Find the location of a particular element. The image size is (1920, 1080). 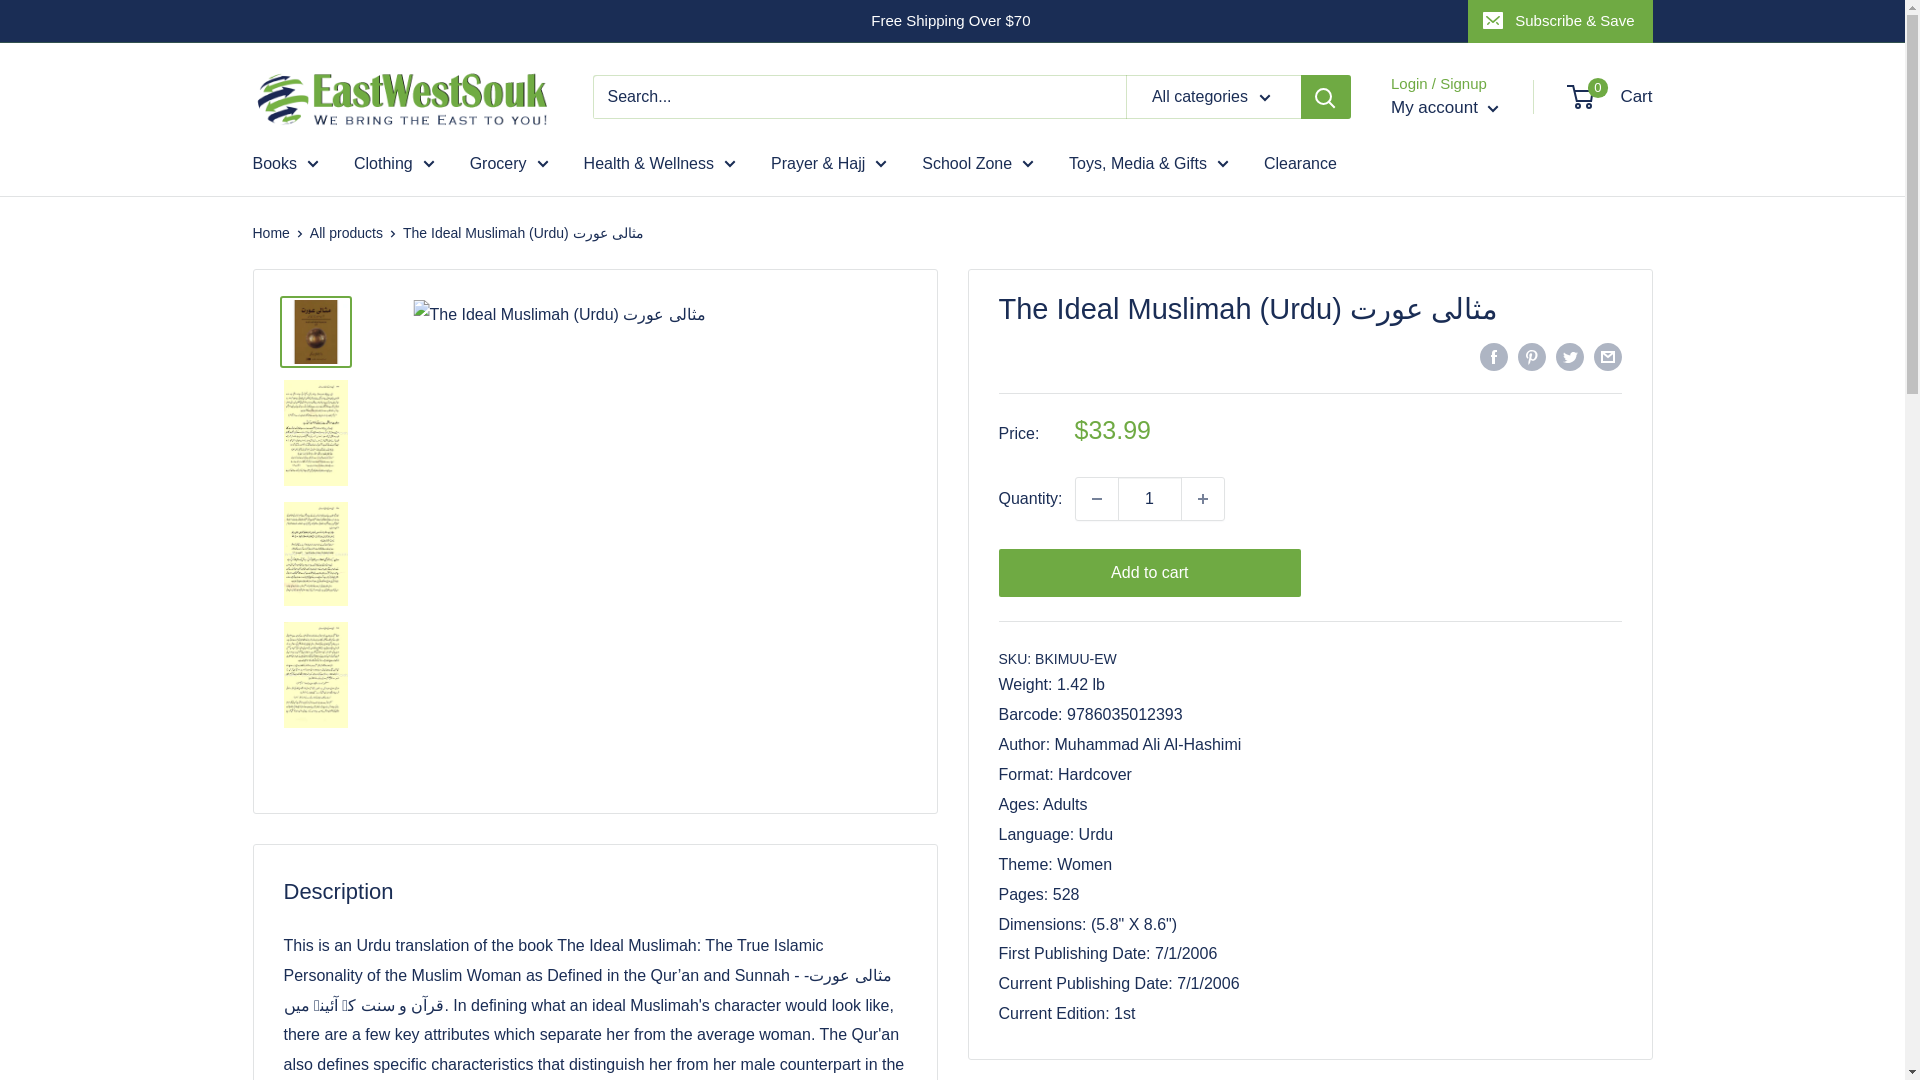

1 is located at coordinates (1150, 498).